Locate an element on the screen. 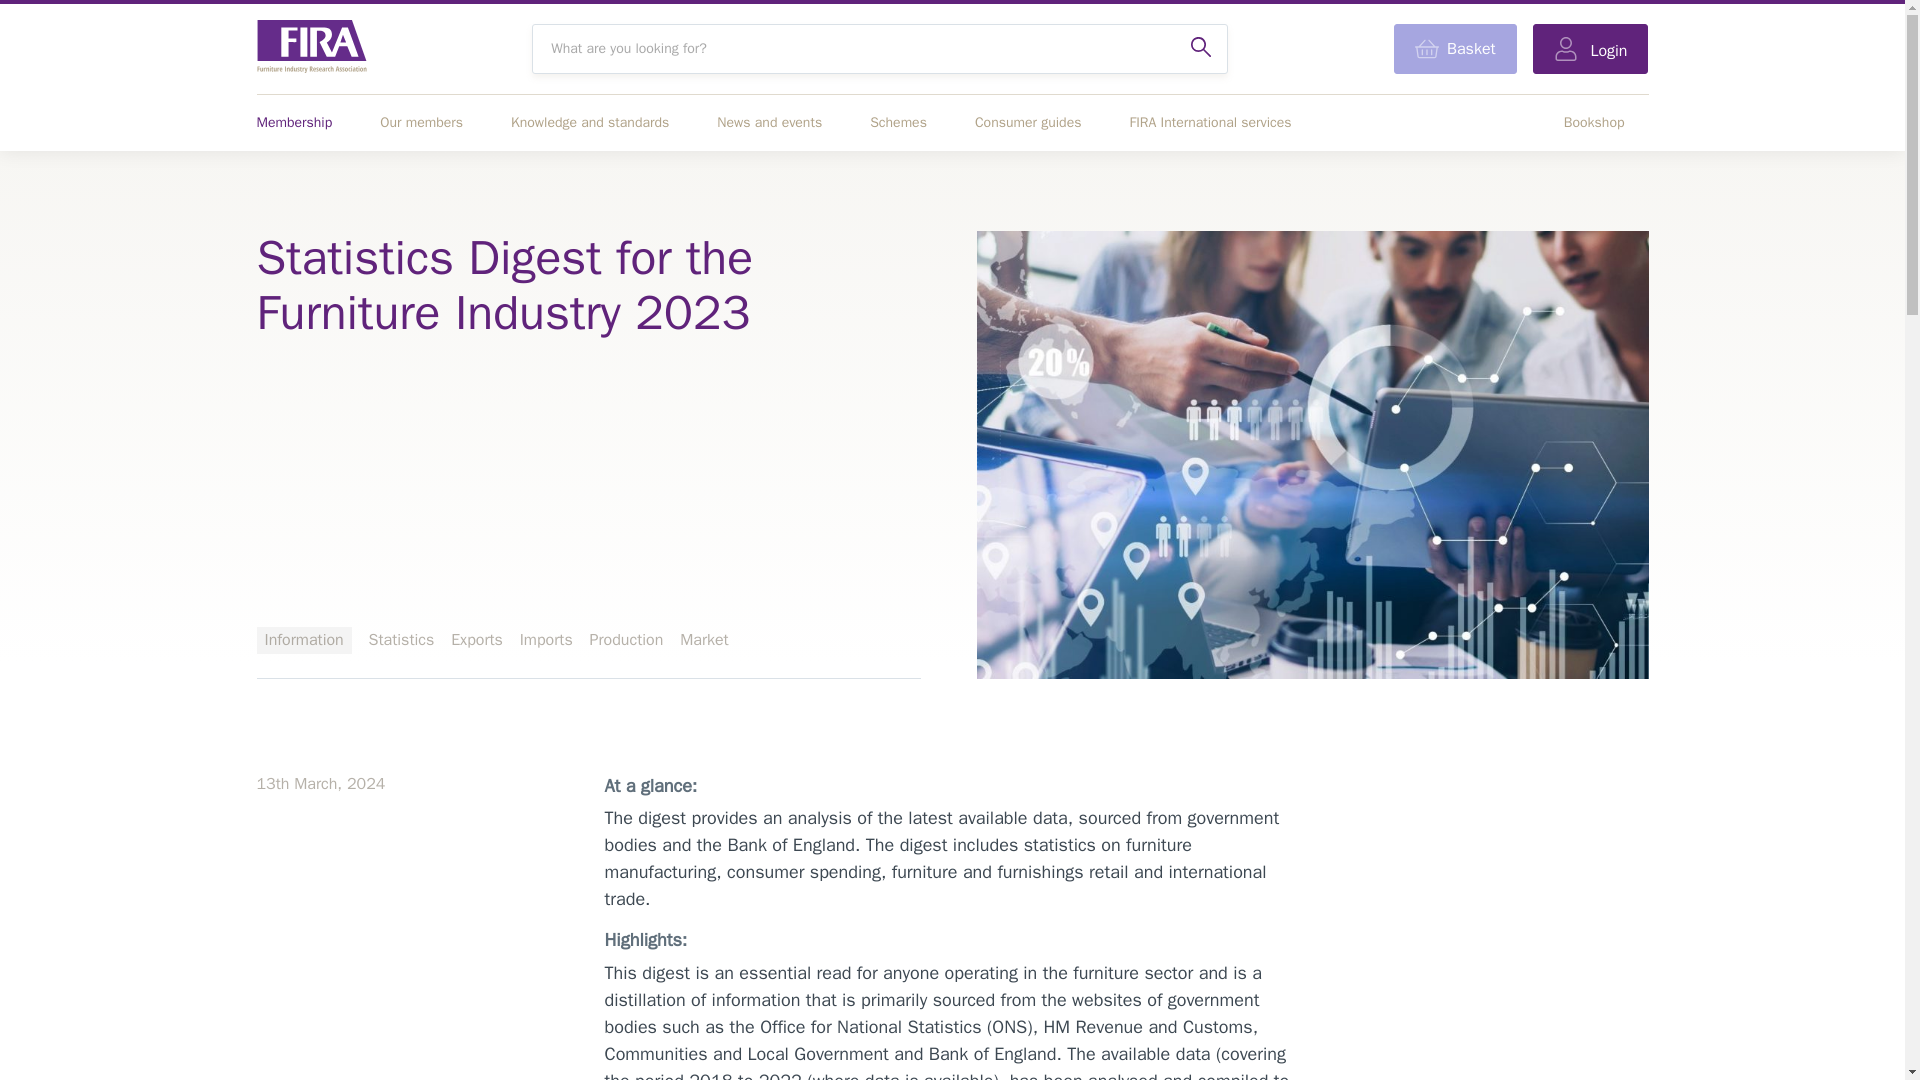  Membership is located at coordinates (294, 123).